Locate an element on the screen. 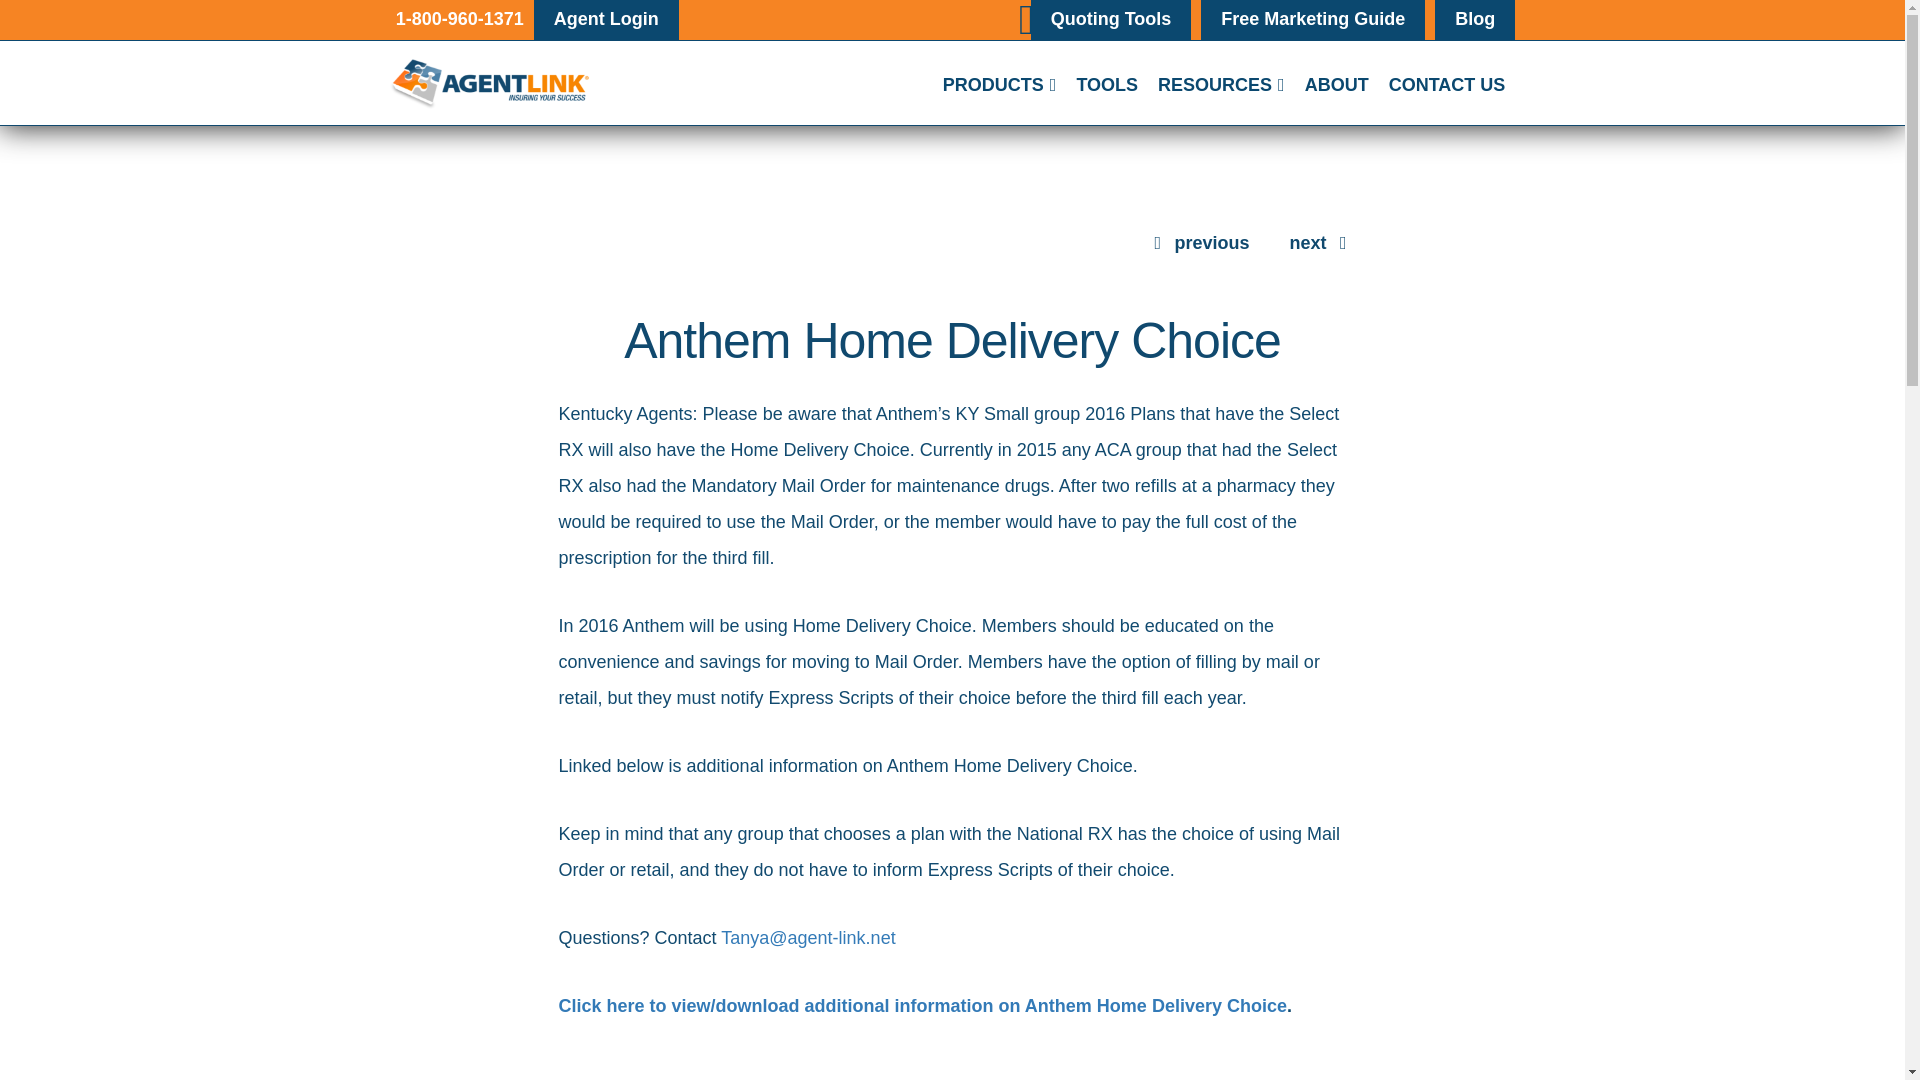  PRODUCTS is located at coordinates (1000, 84).